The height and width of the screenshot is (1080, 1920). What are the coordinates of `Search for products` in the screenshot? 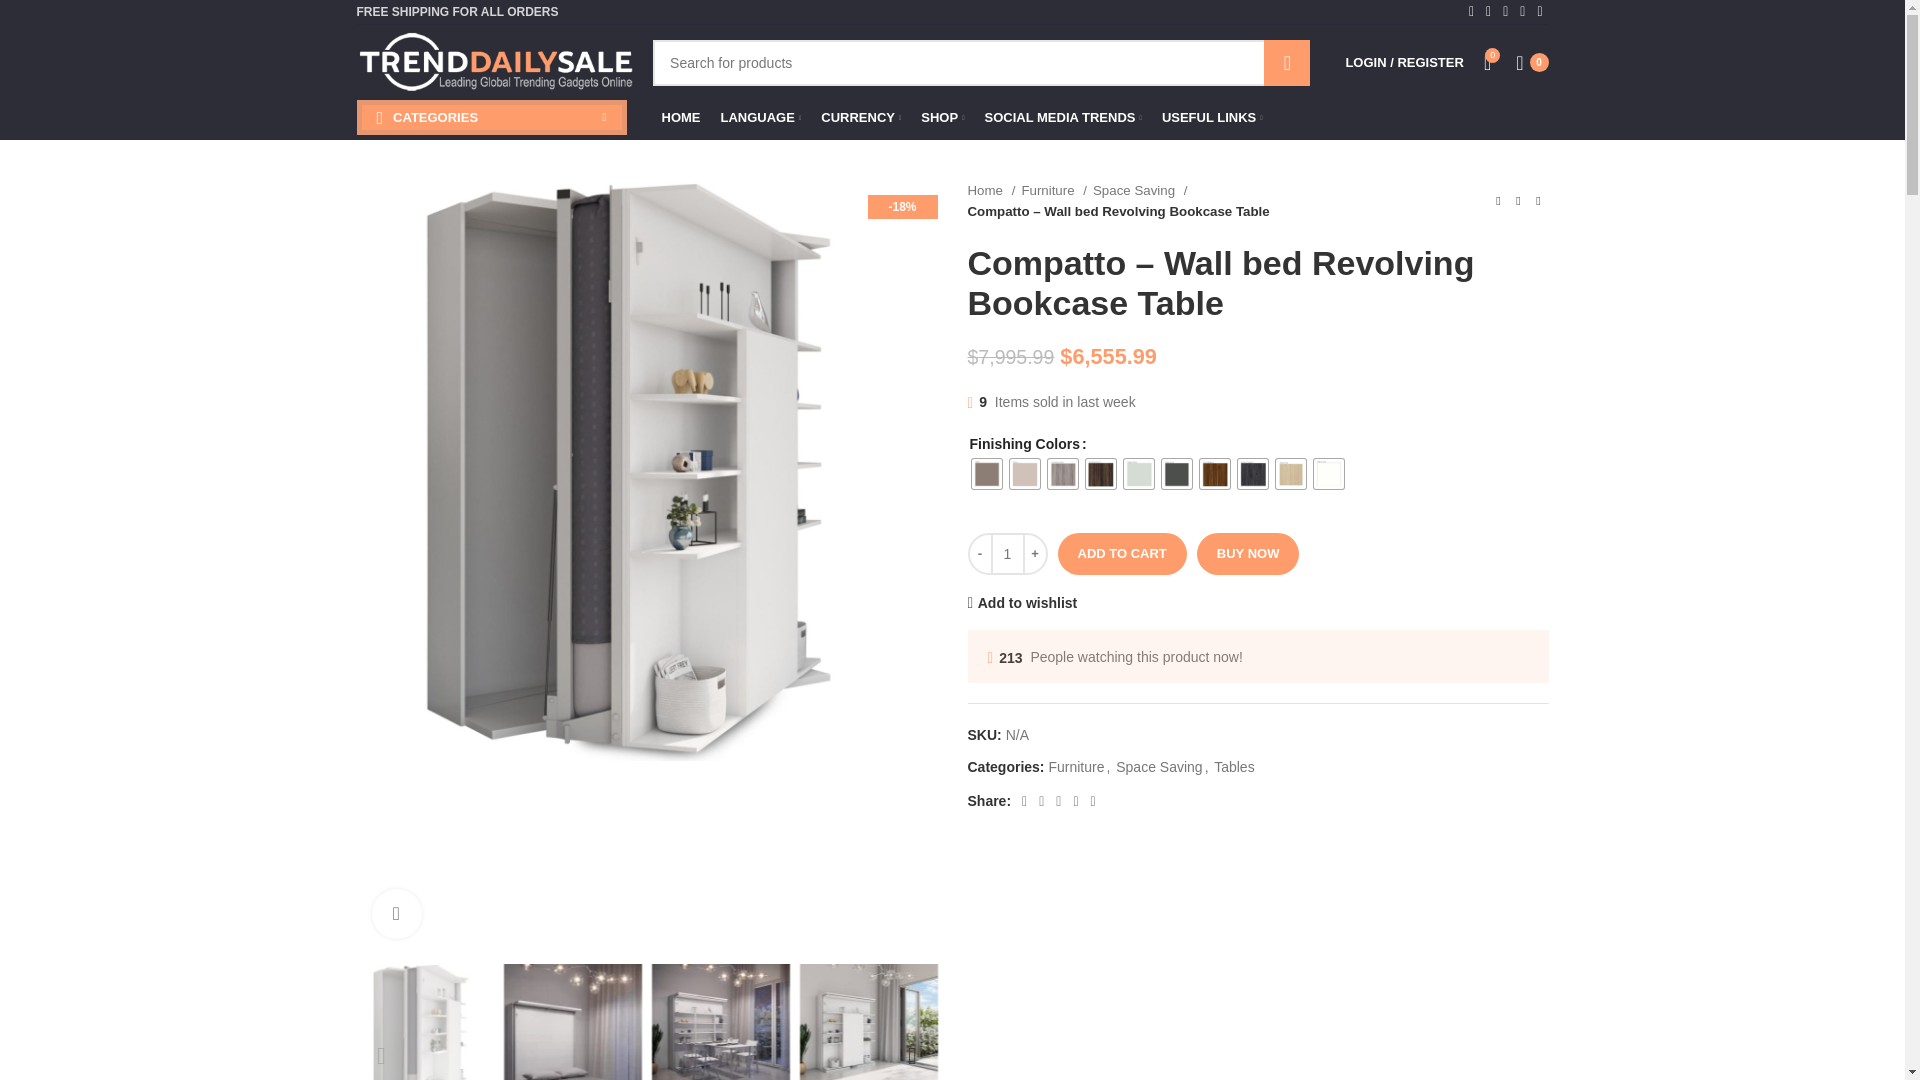 It's located at (980, 62).